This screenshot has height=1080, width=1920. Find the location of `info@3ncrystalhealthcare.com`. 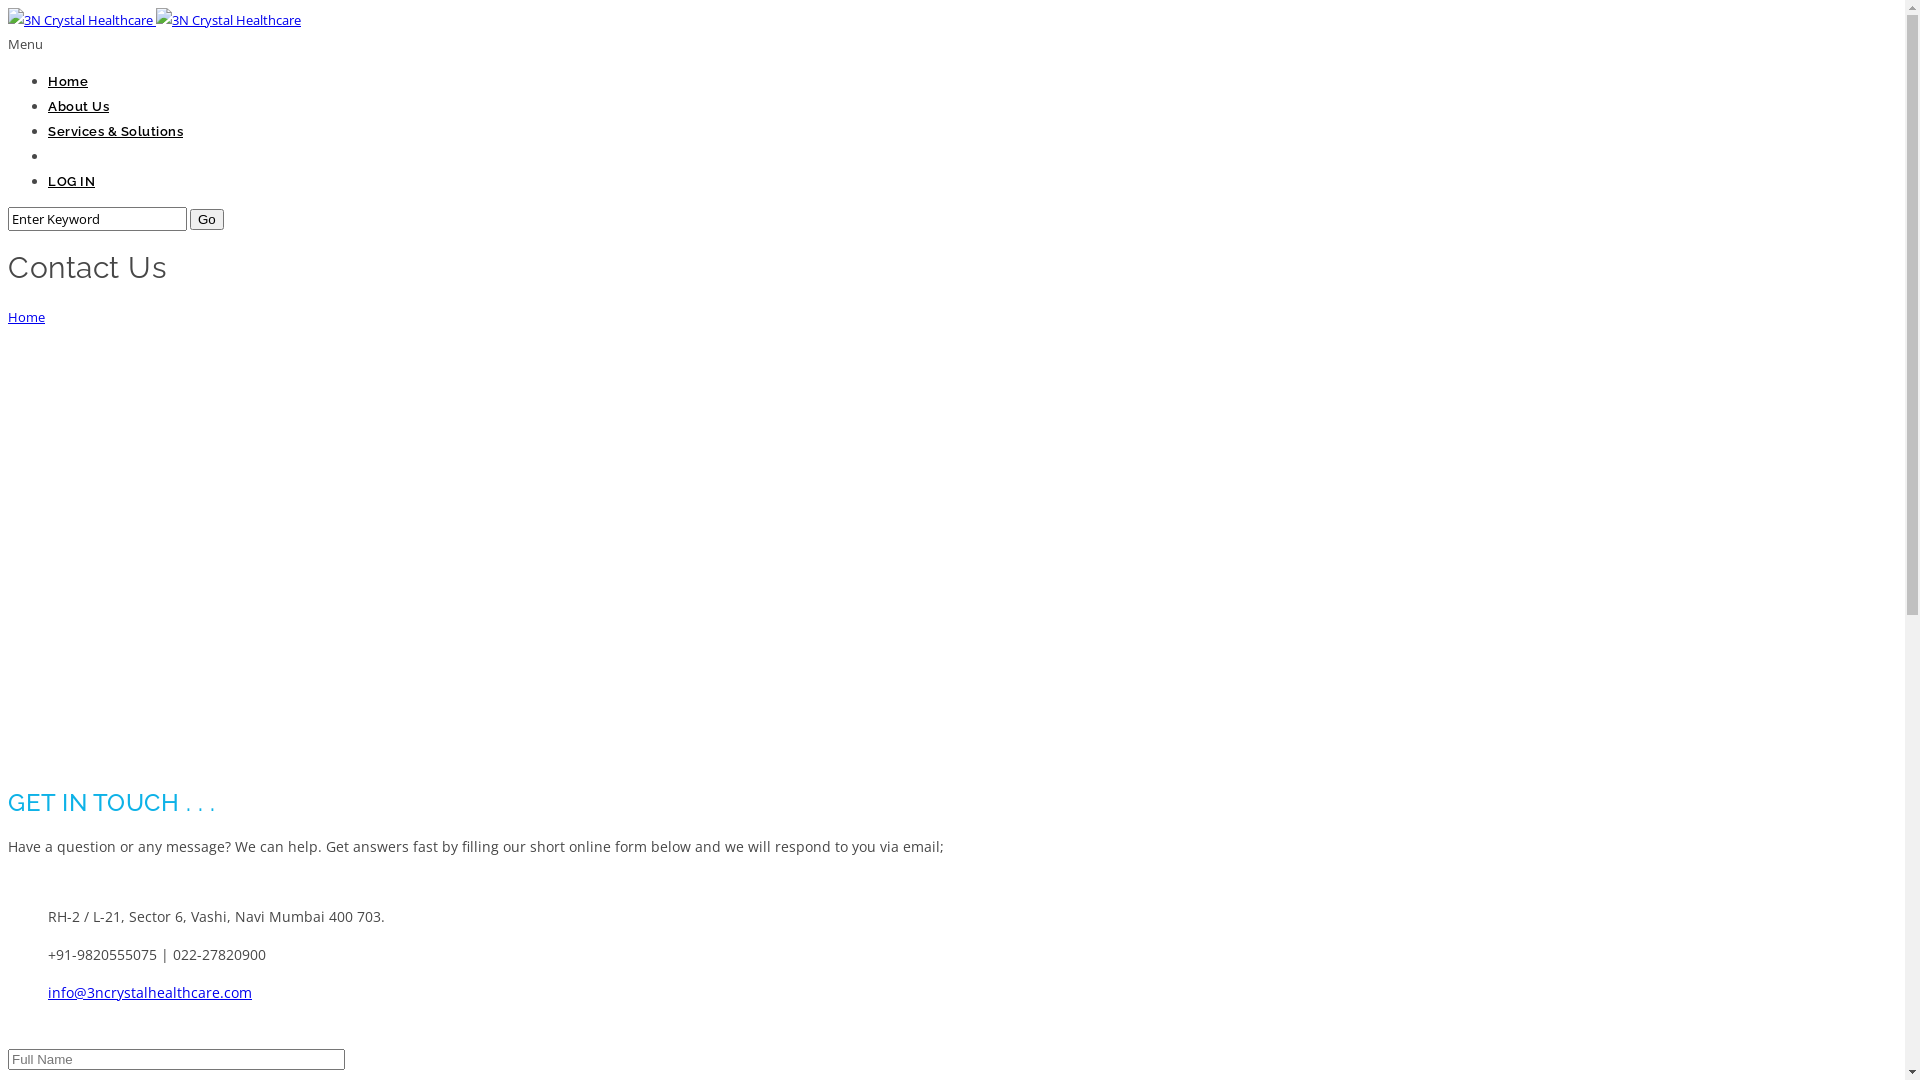

info@3ncrystalhealthcare.com is located at coordinates (150, 992).